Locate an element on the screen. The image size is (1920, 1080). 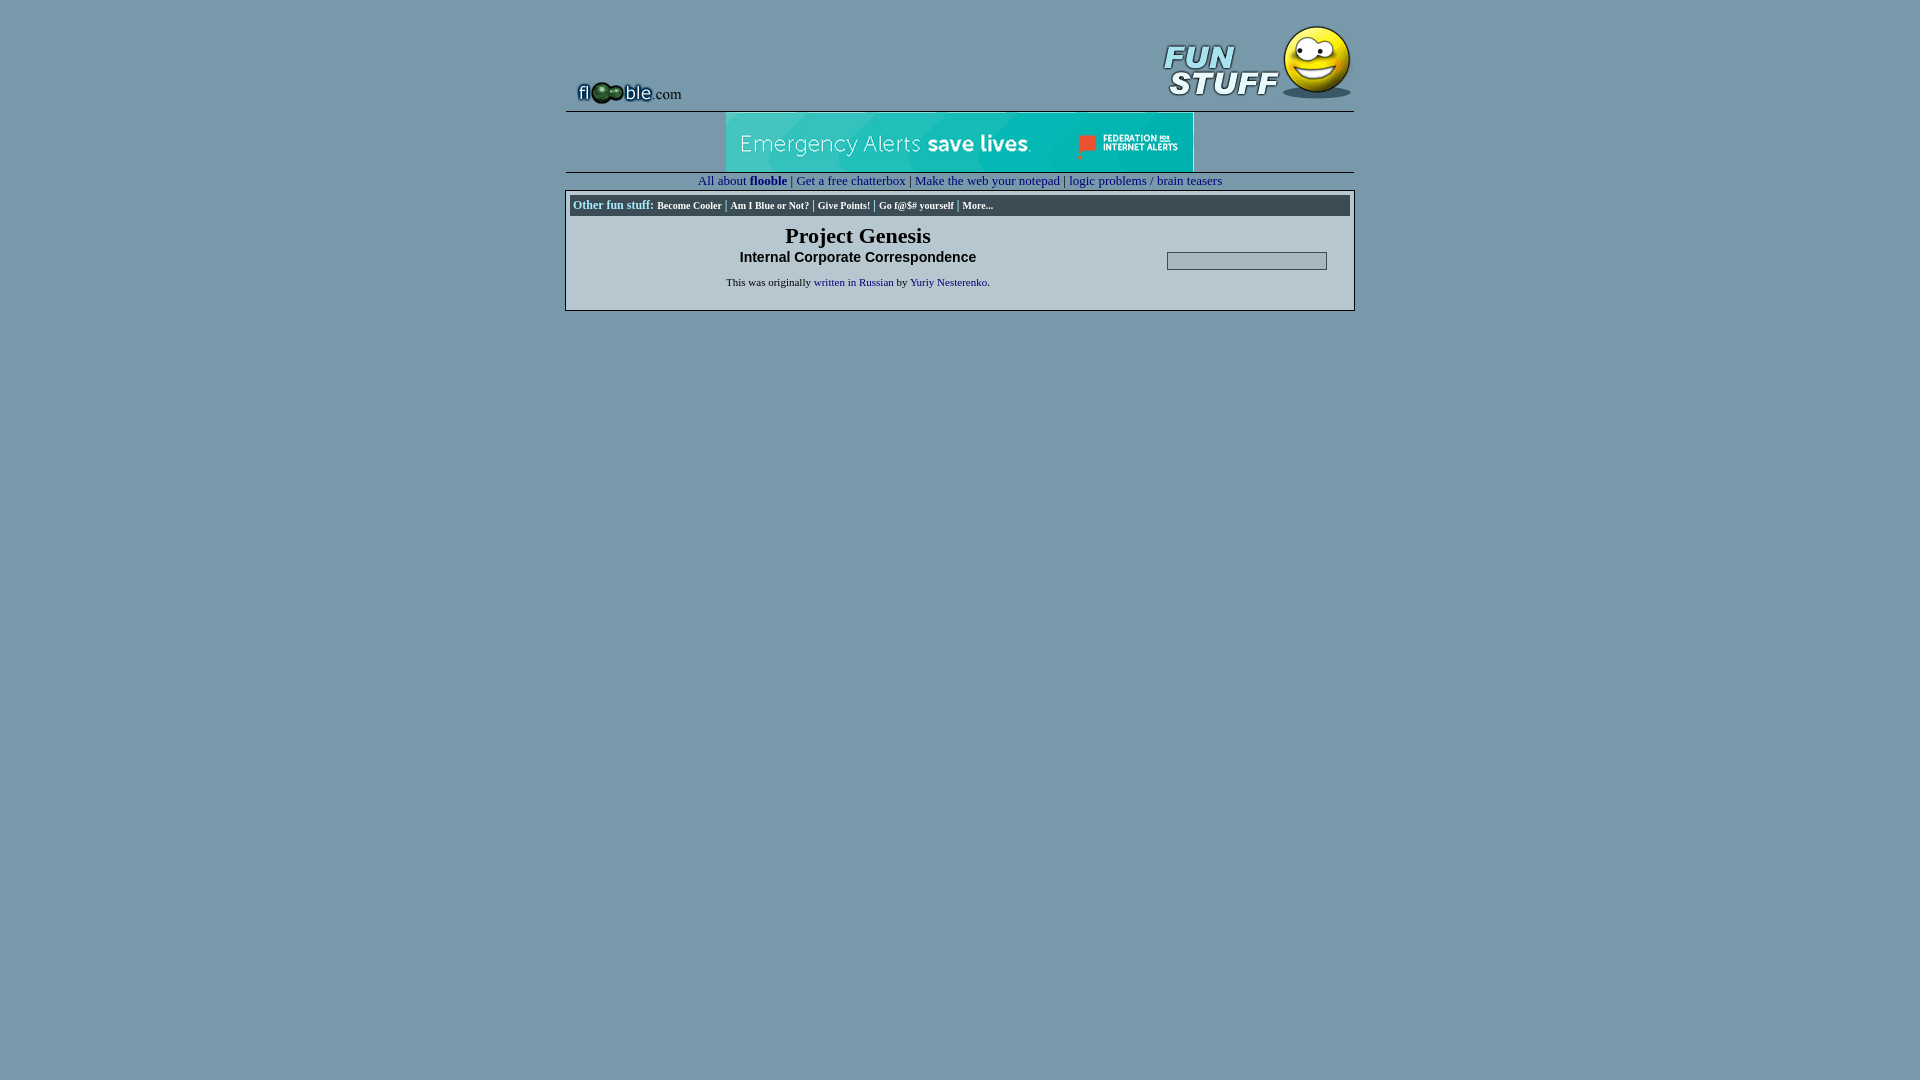
Give Points! is located at coordinates (844, 204).